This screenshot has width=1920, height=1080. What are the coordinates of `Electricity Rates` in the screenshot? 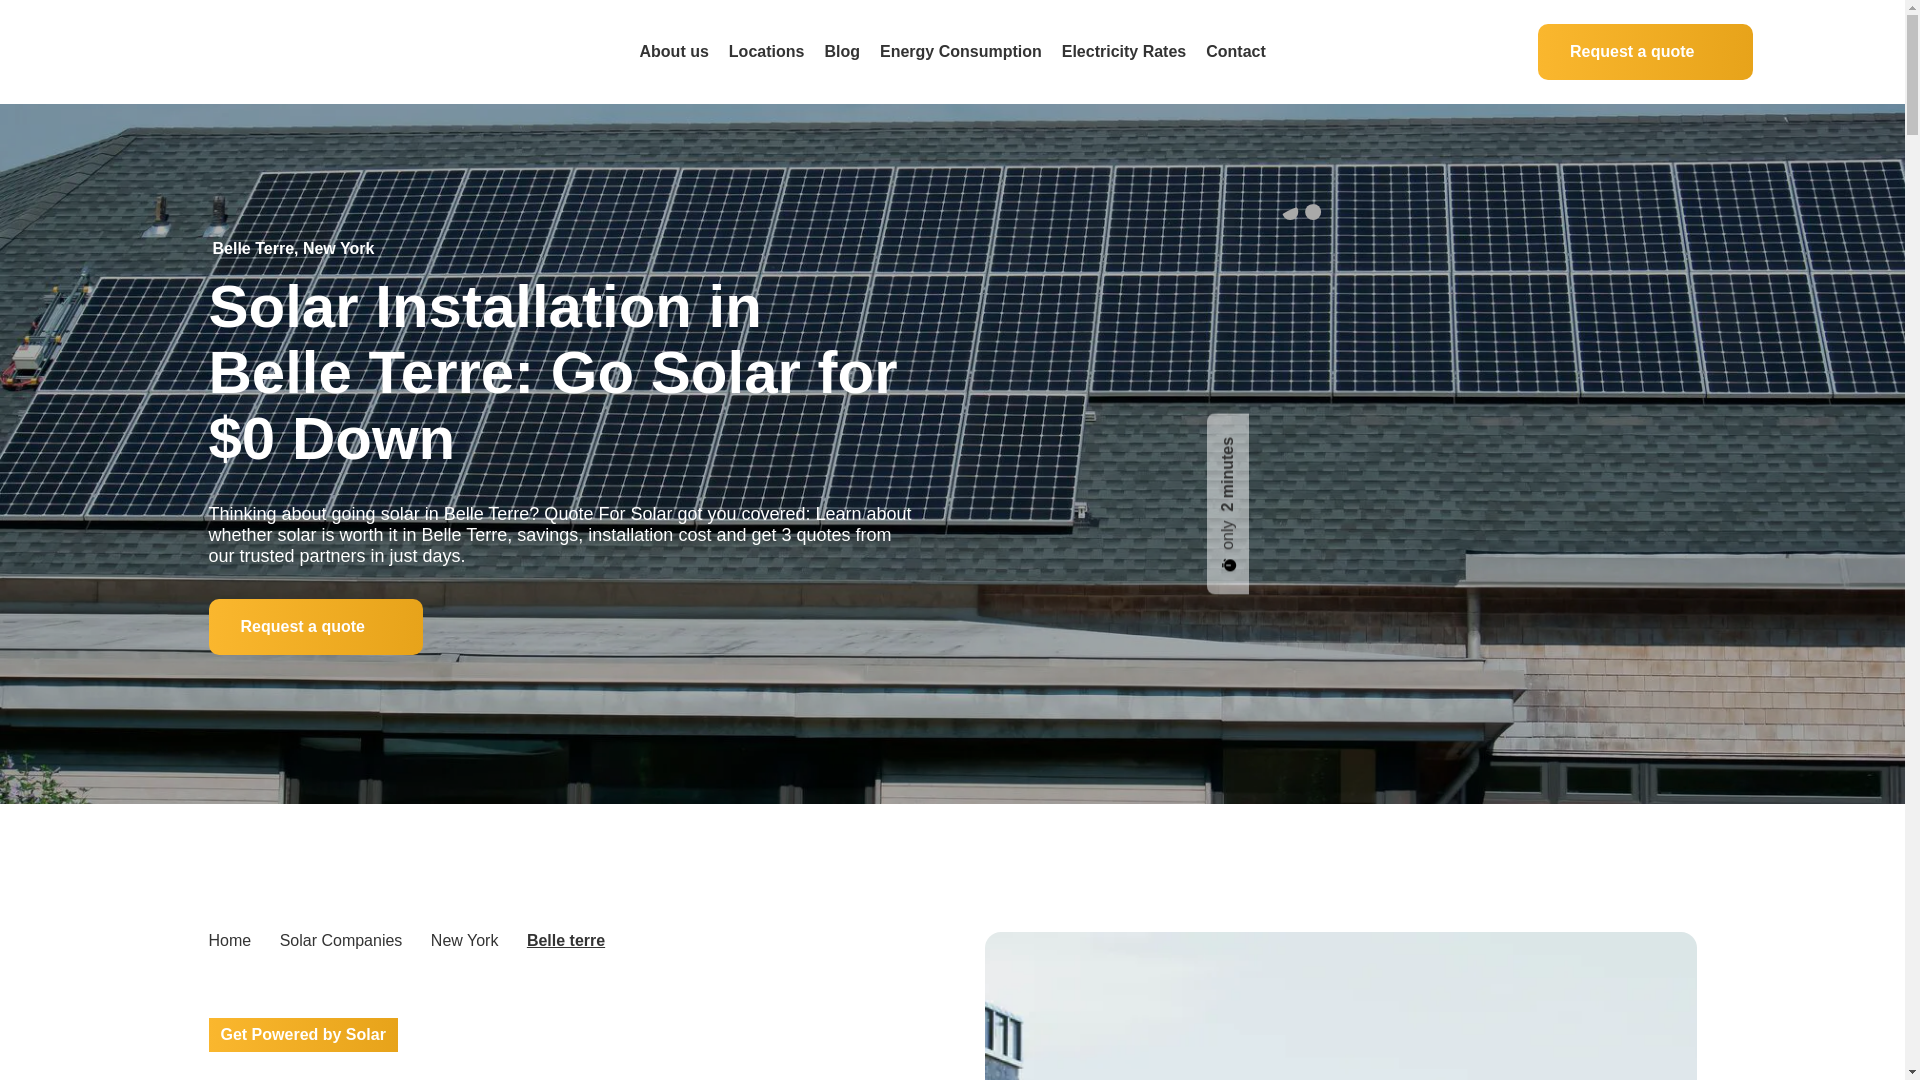 It's located at (1124, 51).